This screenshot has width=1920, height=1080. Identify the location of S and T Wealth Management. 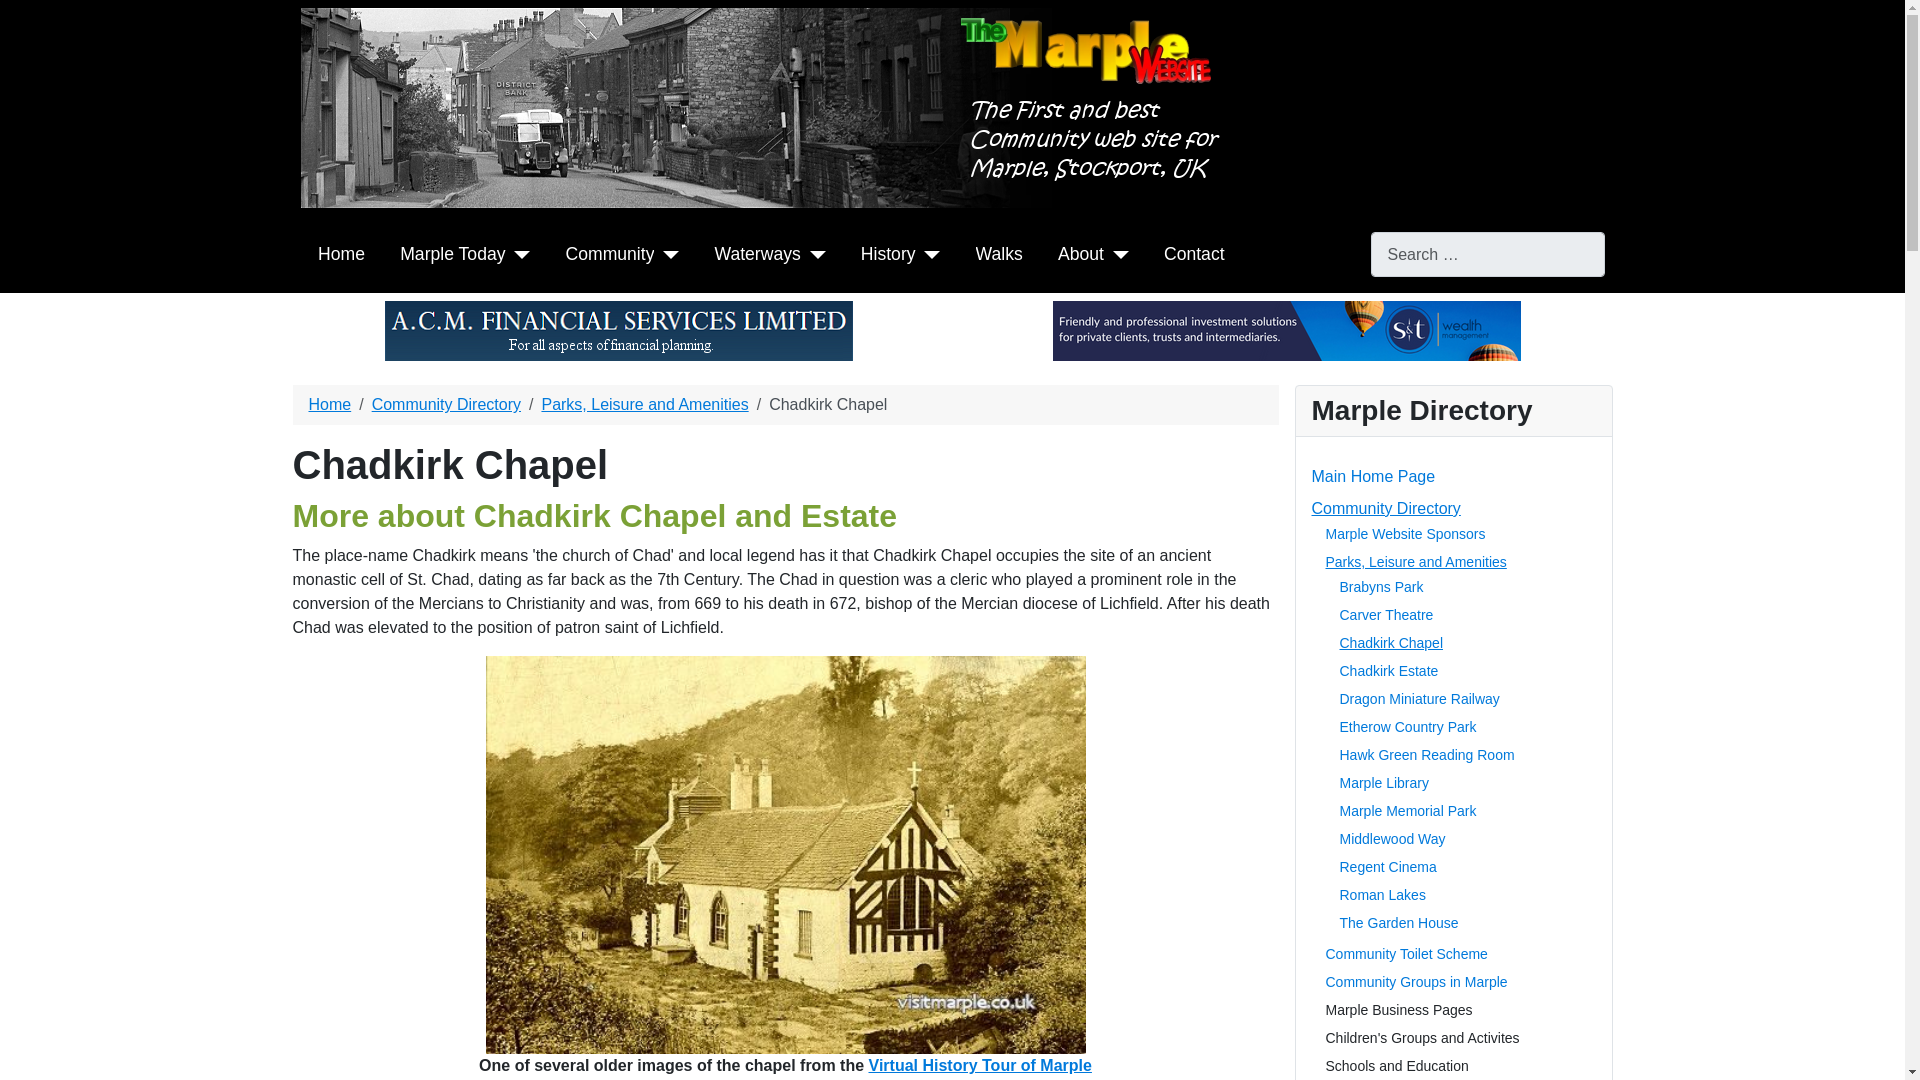
(1286, 329).